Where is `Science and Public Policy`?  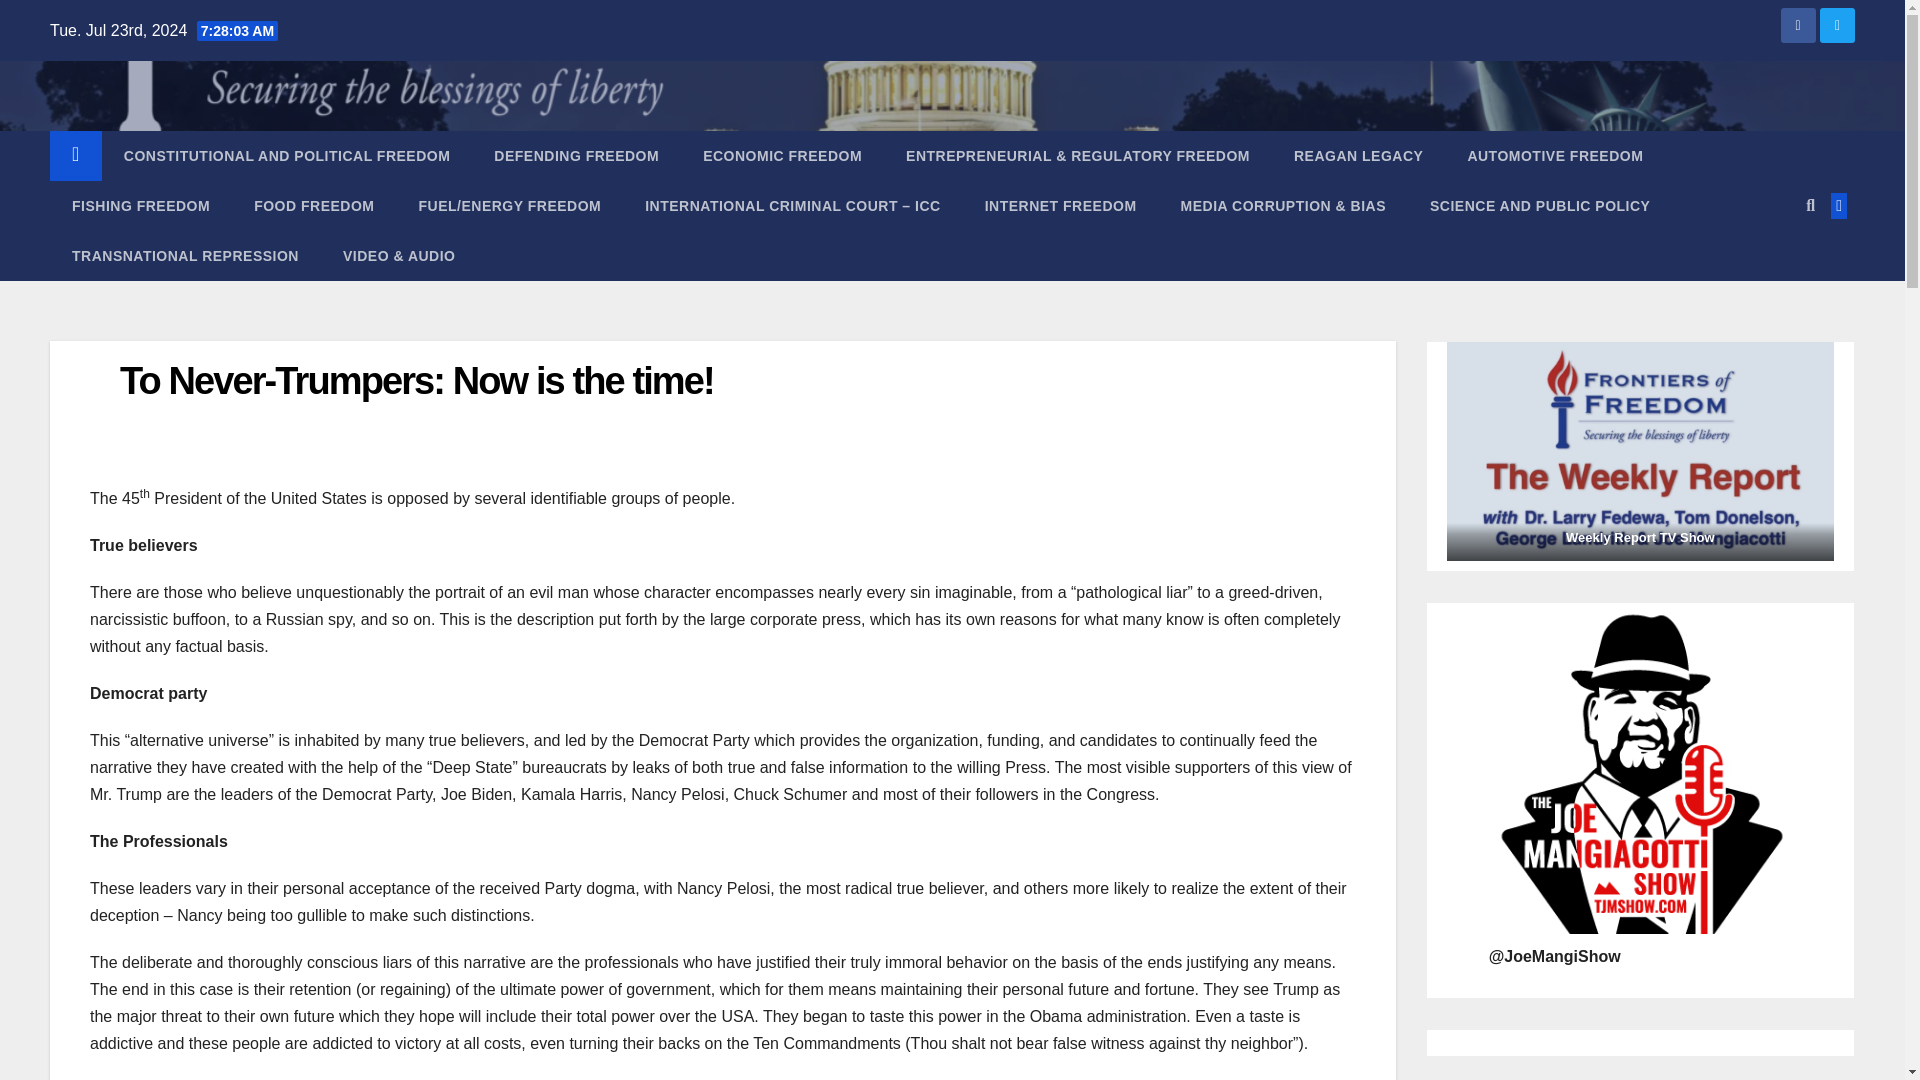 Science and Public Policy is located at coordinates (1540, 206).